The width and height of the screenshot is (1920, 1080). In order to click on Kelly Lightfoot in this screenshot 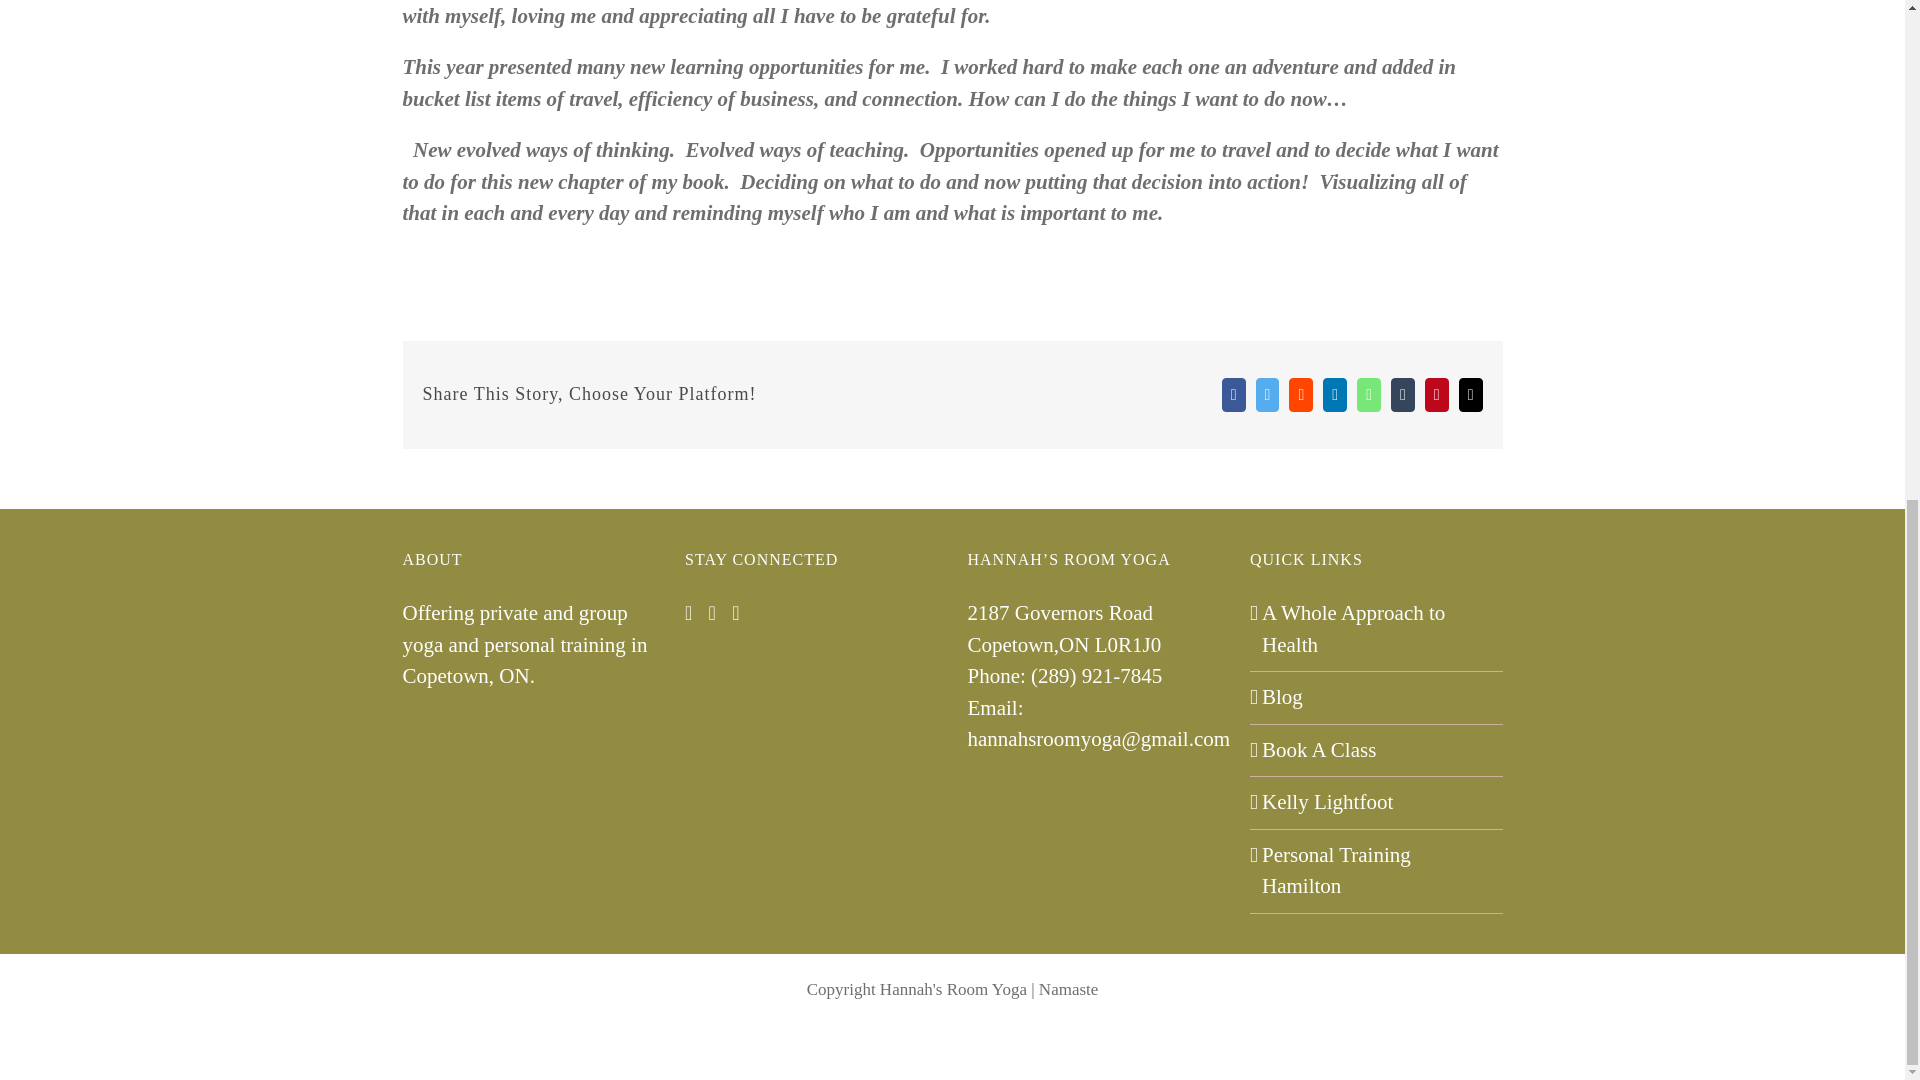, I will do `click(1377, 802)`.